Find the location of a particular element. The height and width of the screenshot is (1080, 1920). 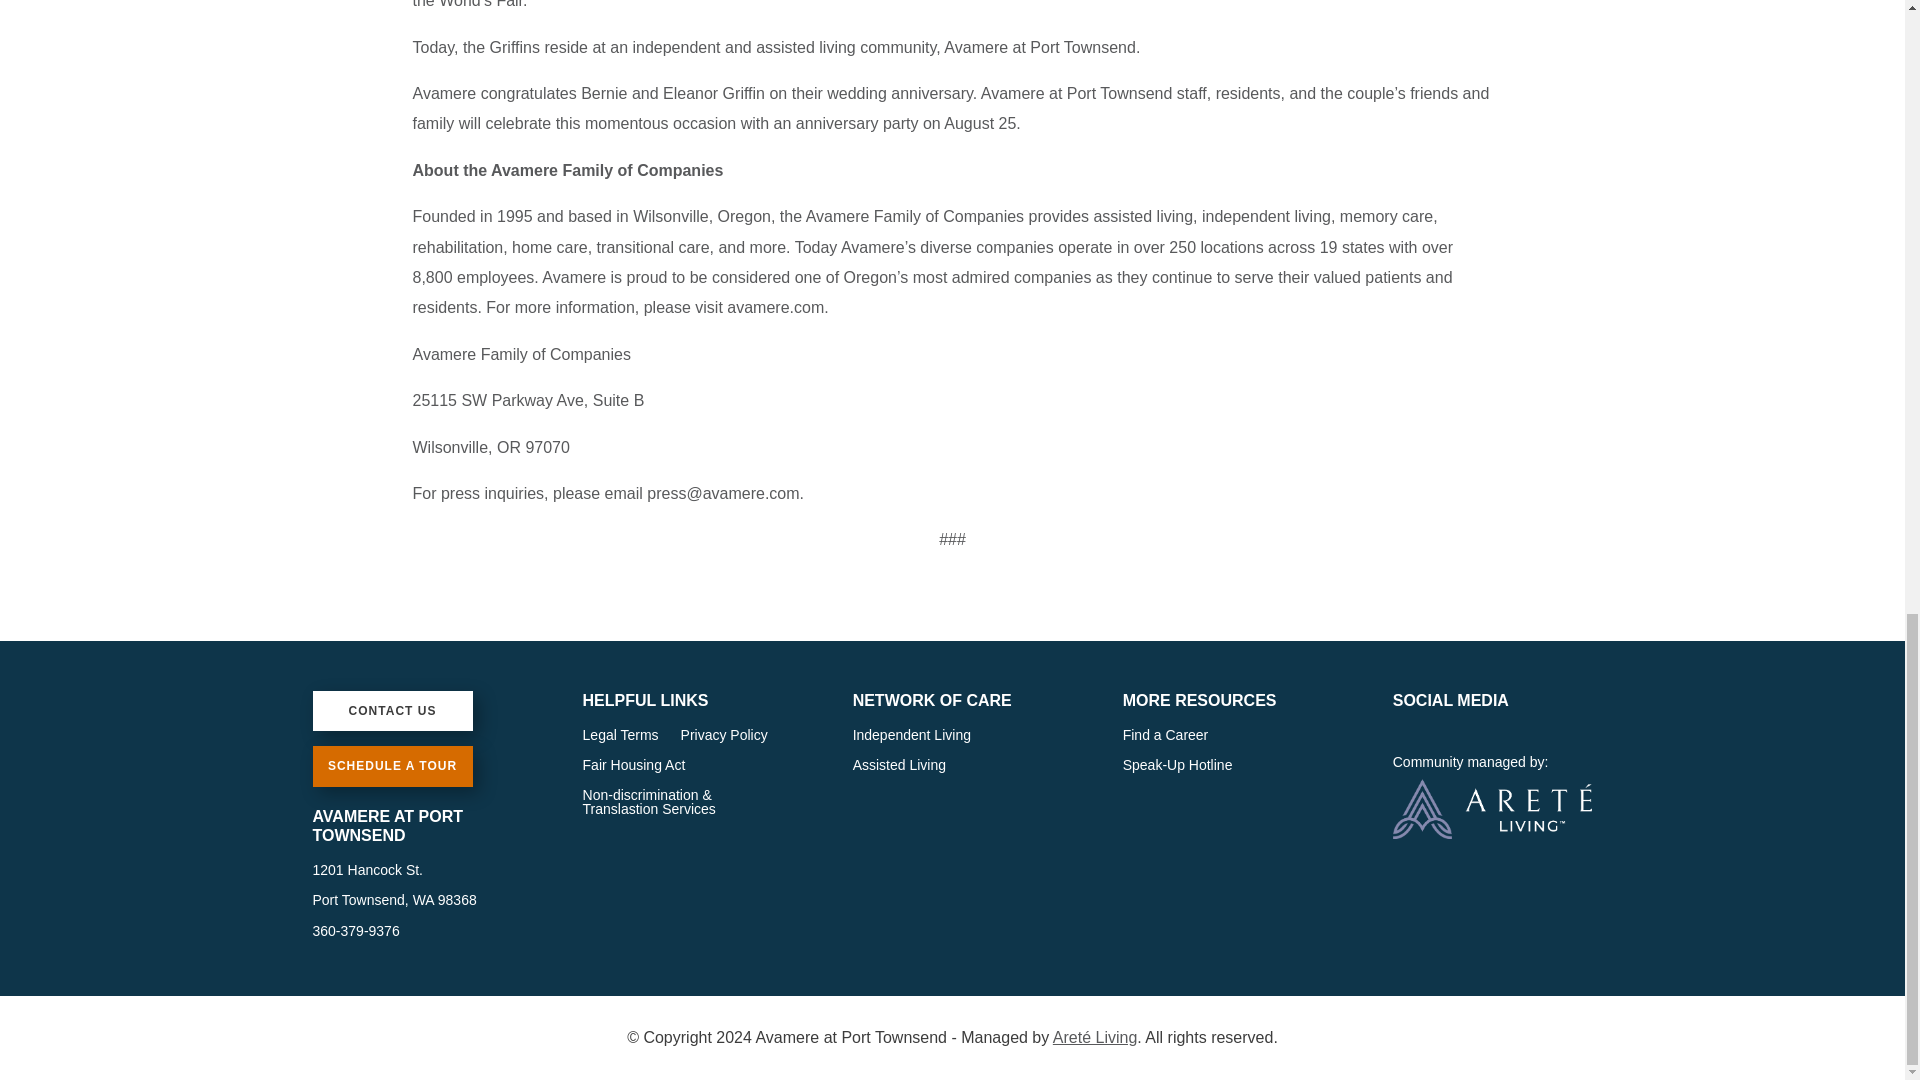

CONTACT US is located at coordinates (392, 711).